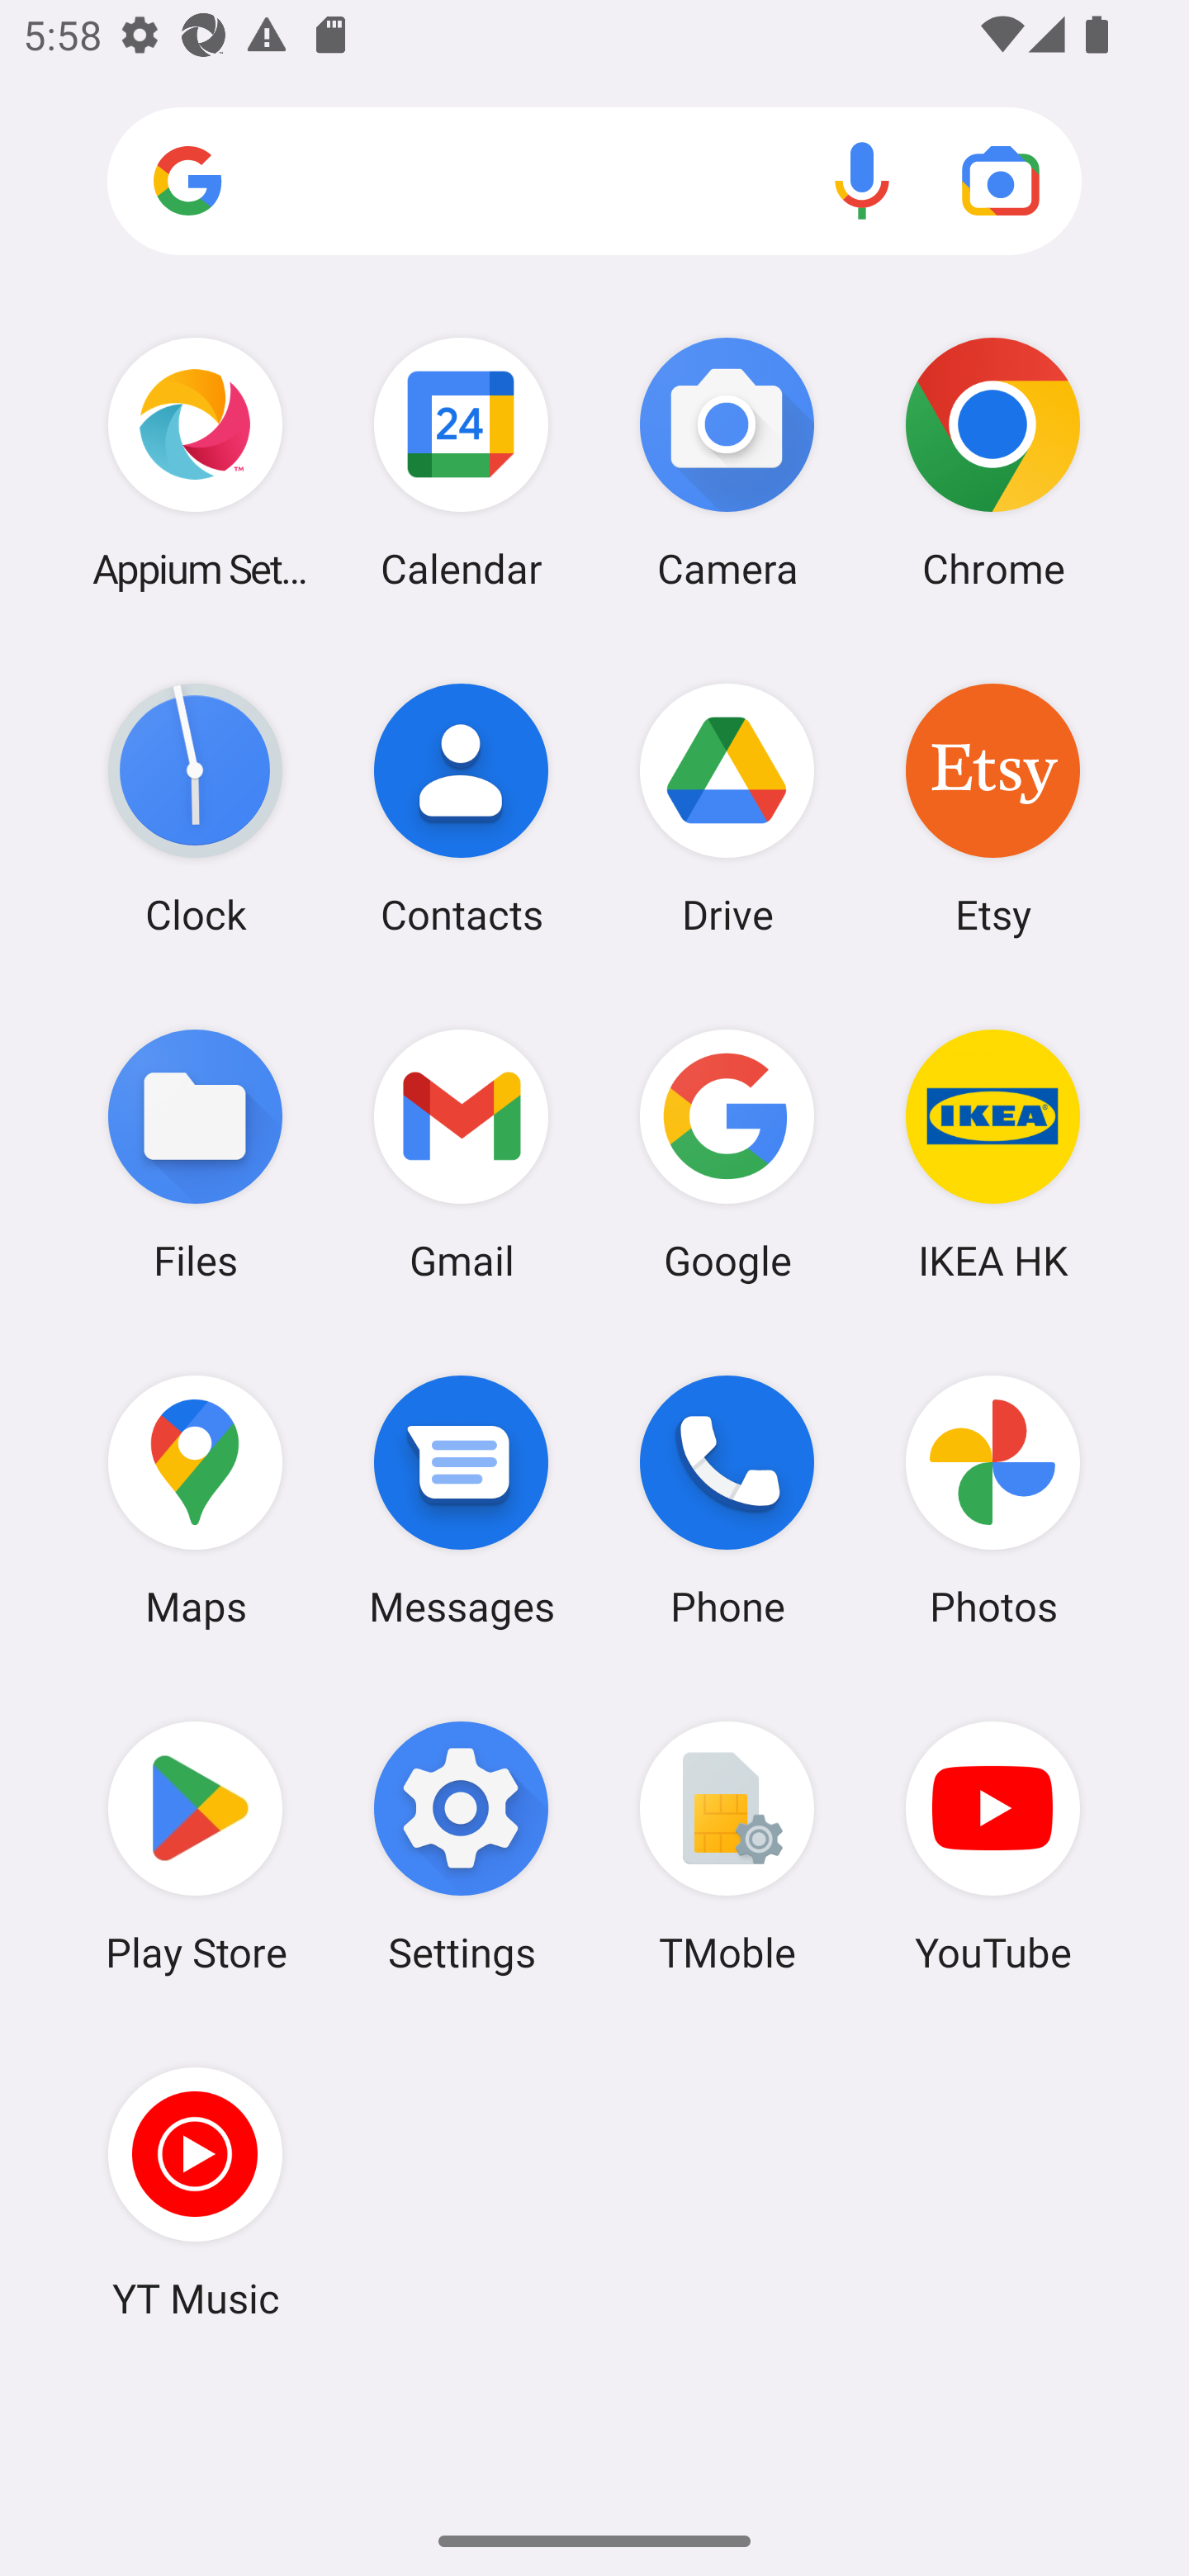 This screenshot has width=1189, height=2576. I want to click on Calendar, so click(461, 462).